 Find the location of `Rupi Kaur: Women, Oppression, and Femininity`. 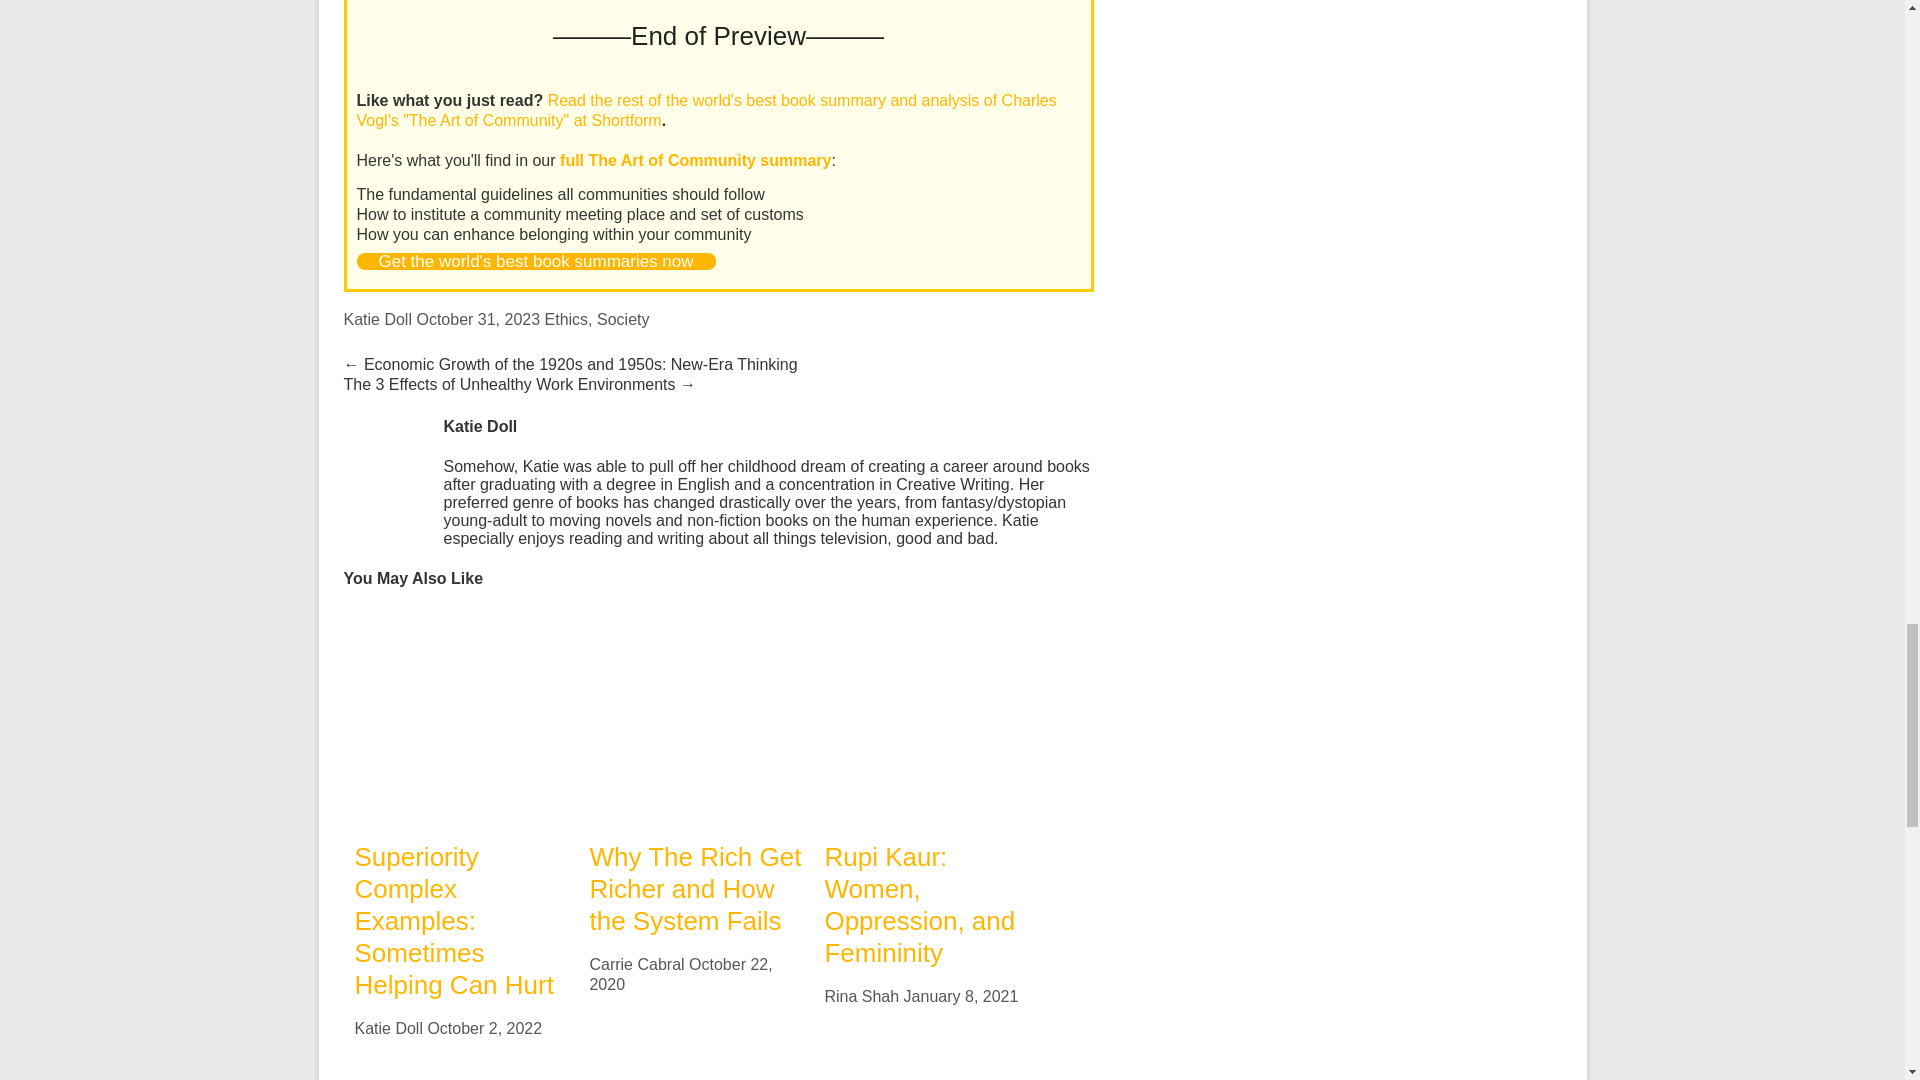

Rupi Kaur: Women, Oppression, and Femininity is located at coordinates (930, 619).